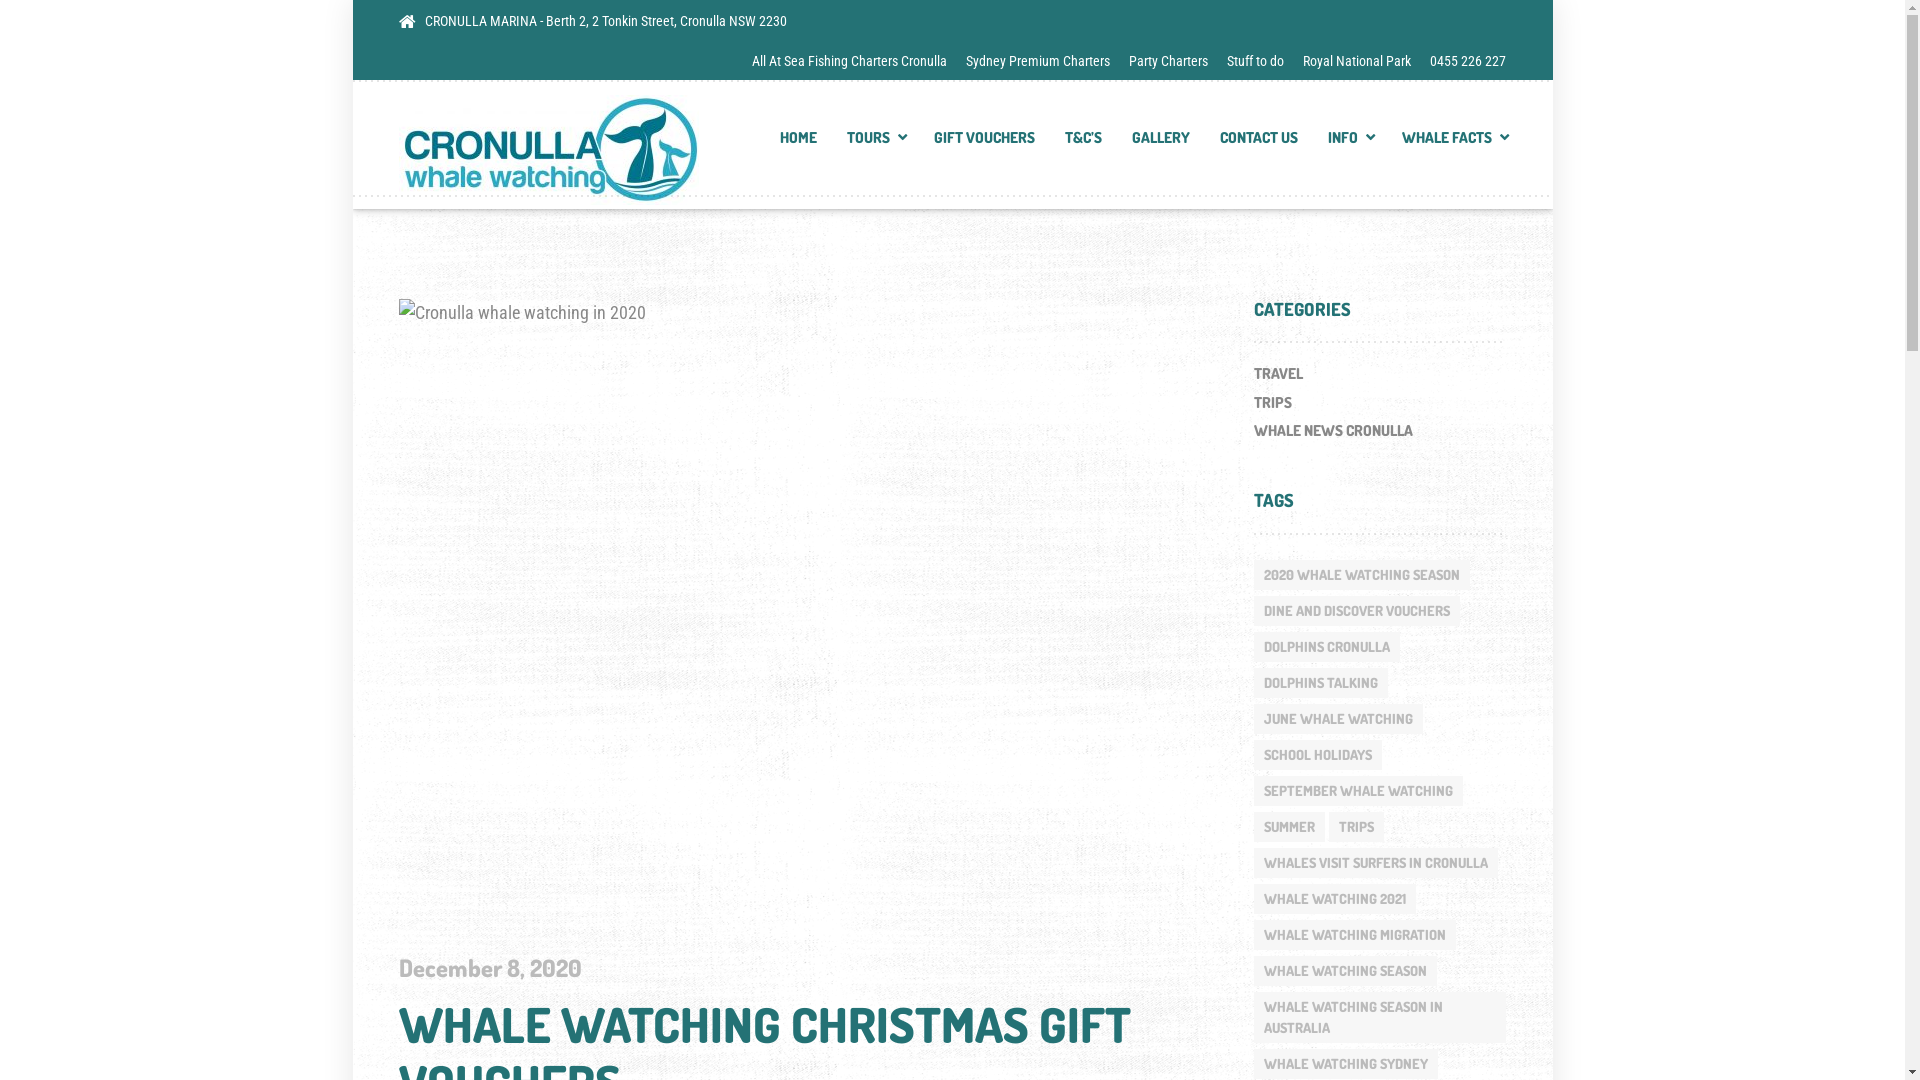  I want to click on HOME, so click(798, 144).